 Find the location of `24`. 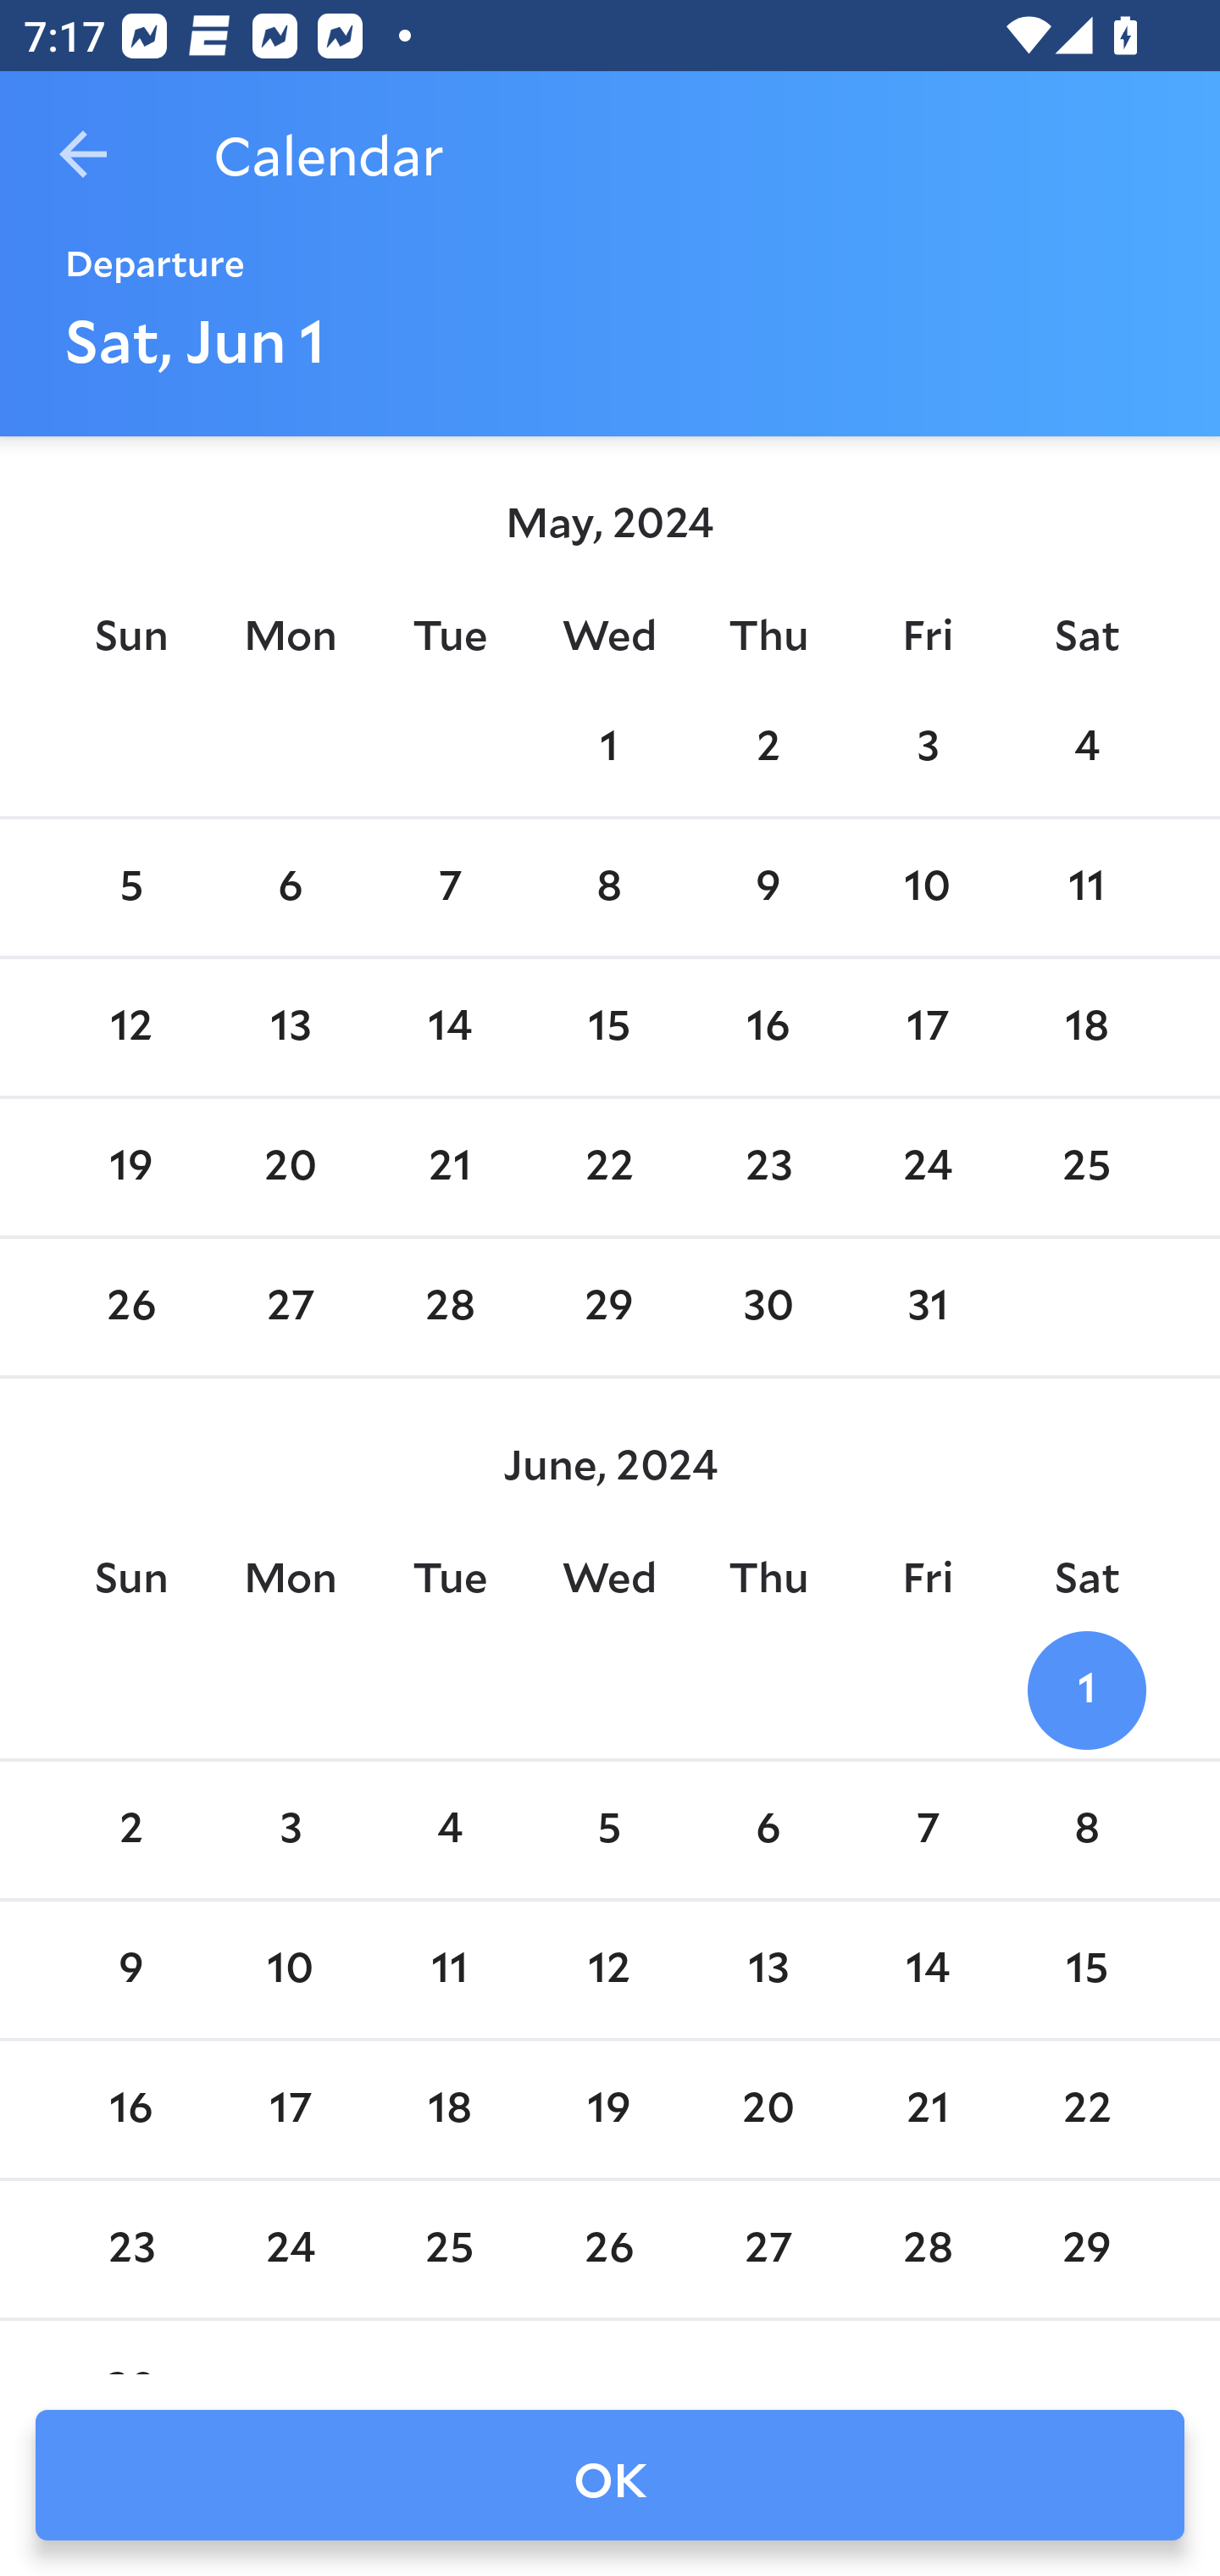

24 is located at coordinates (927, 1167).